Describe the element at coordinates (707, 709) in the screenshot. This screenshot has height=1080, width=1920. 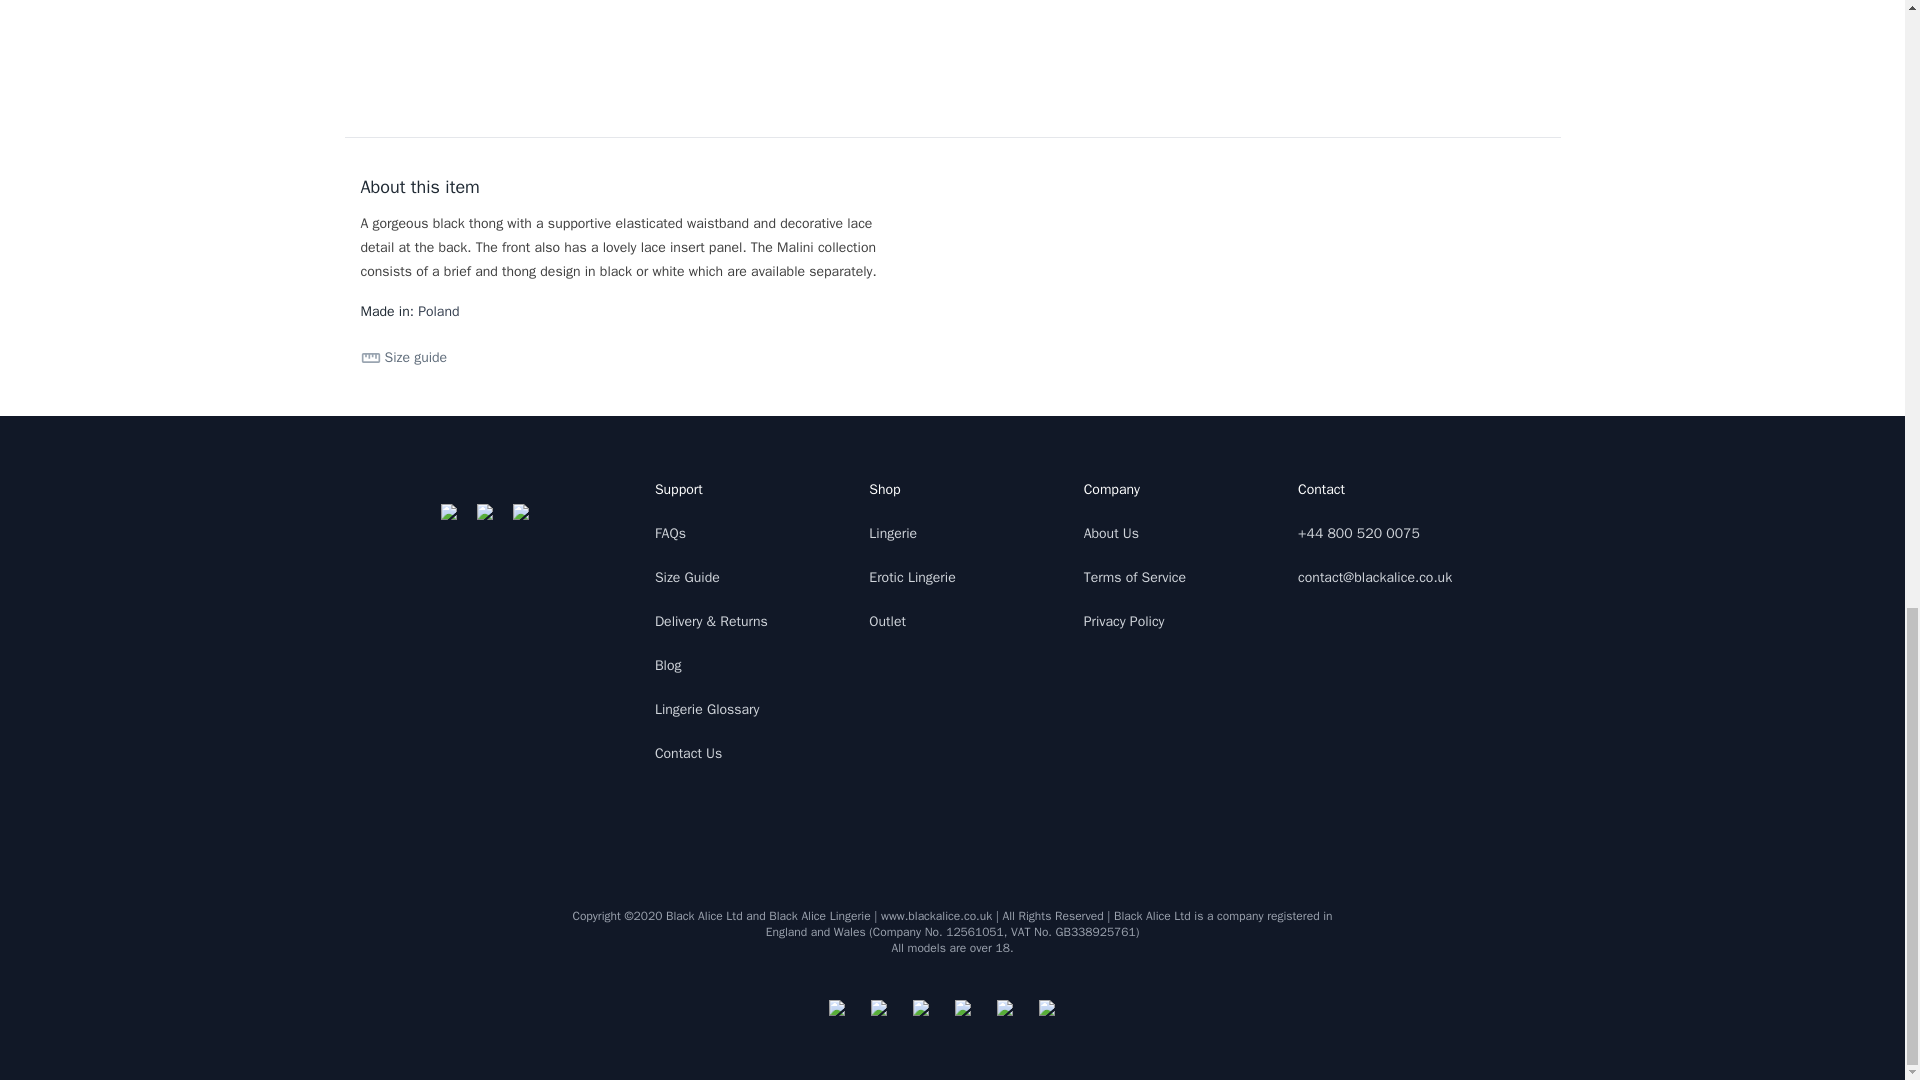
I see `Lingerie Glossary` at that location.